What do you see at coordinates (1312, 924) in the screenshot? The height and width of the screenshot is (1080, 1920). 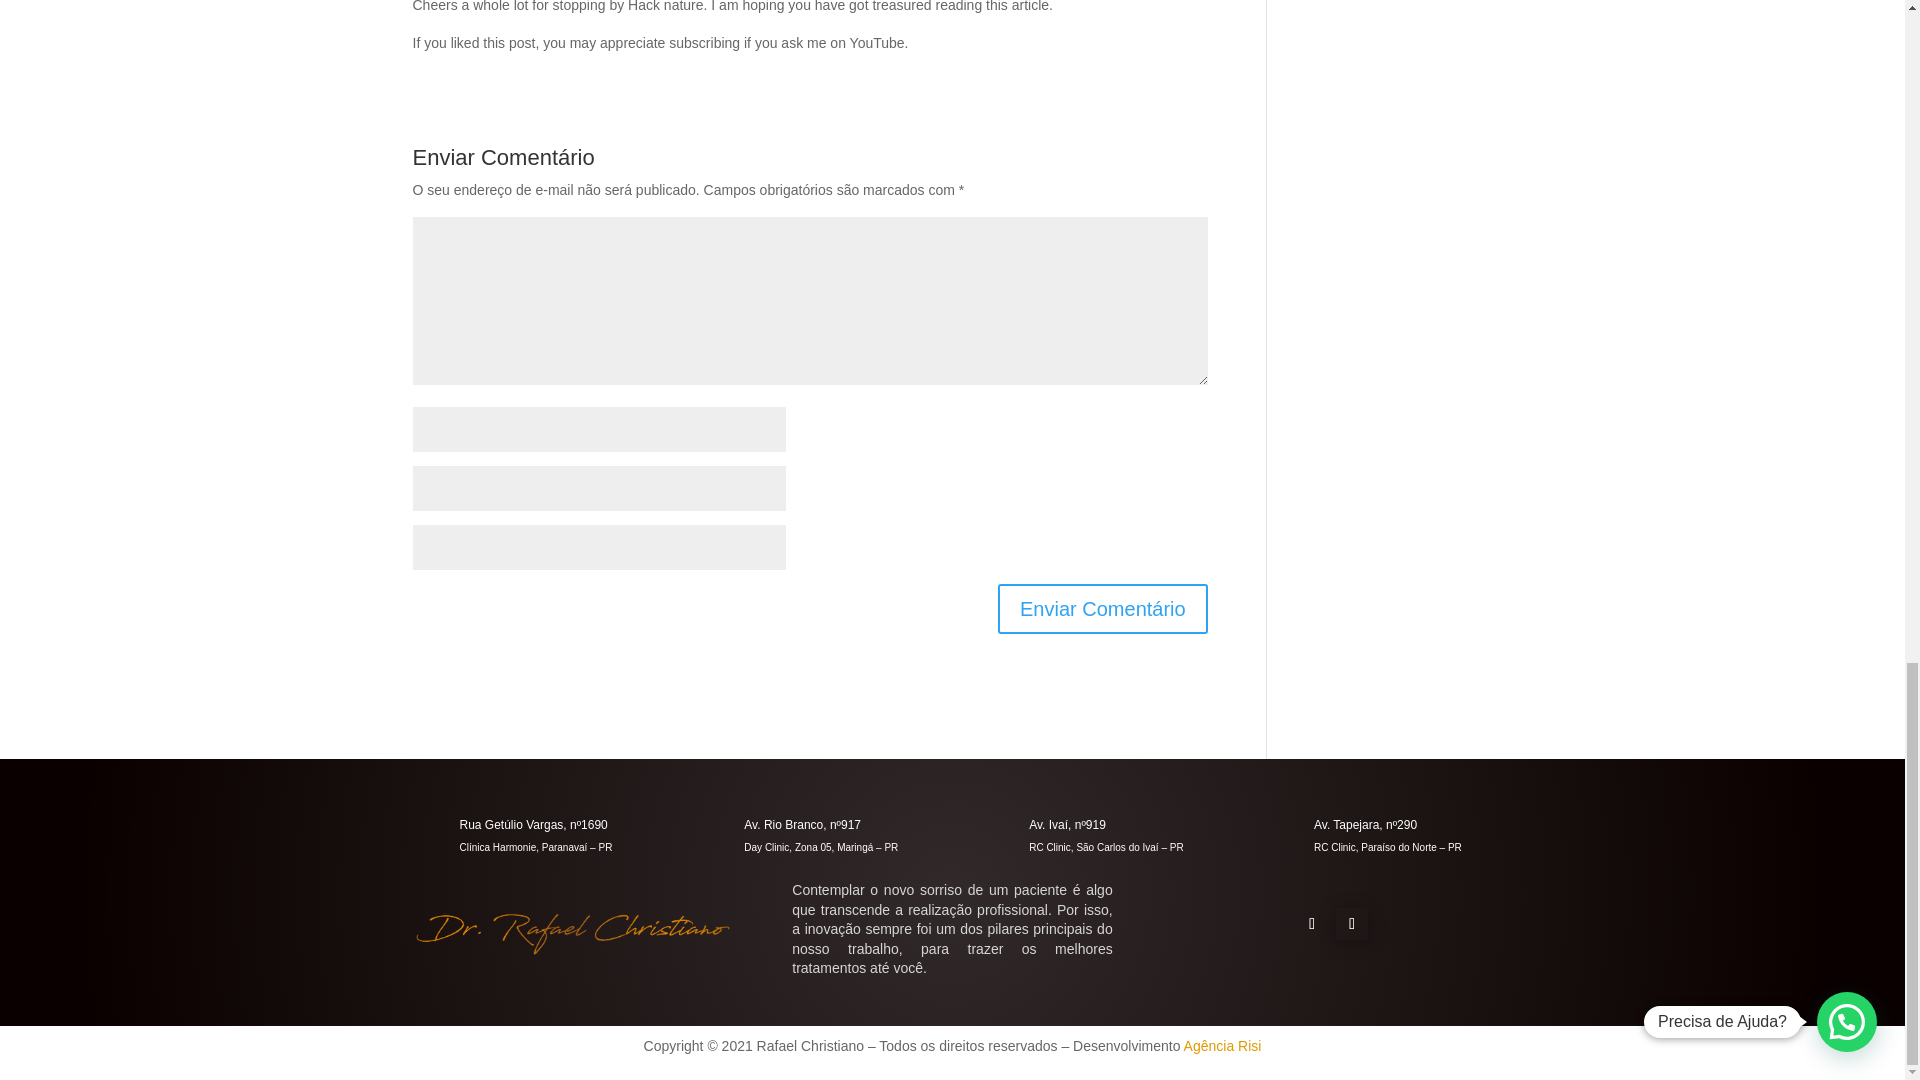 I see `Siga em Facebook` at bounding box center [1312, 924].